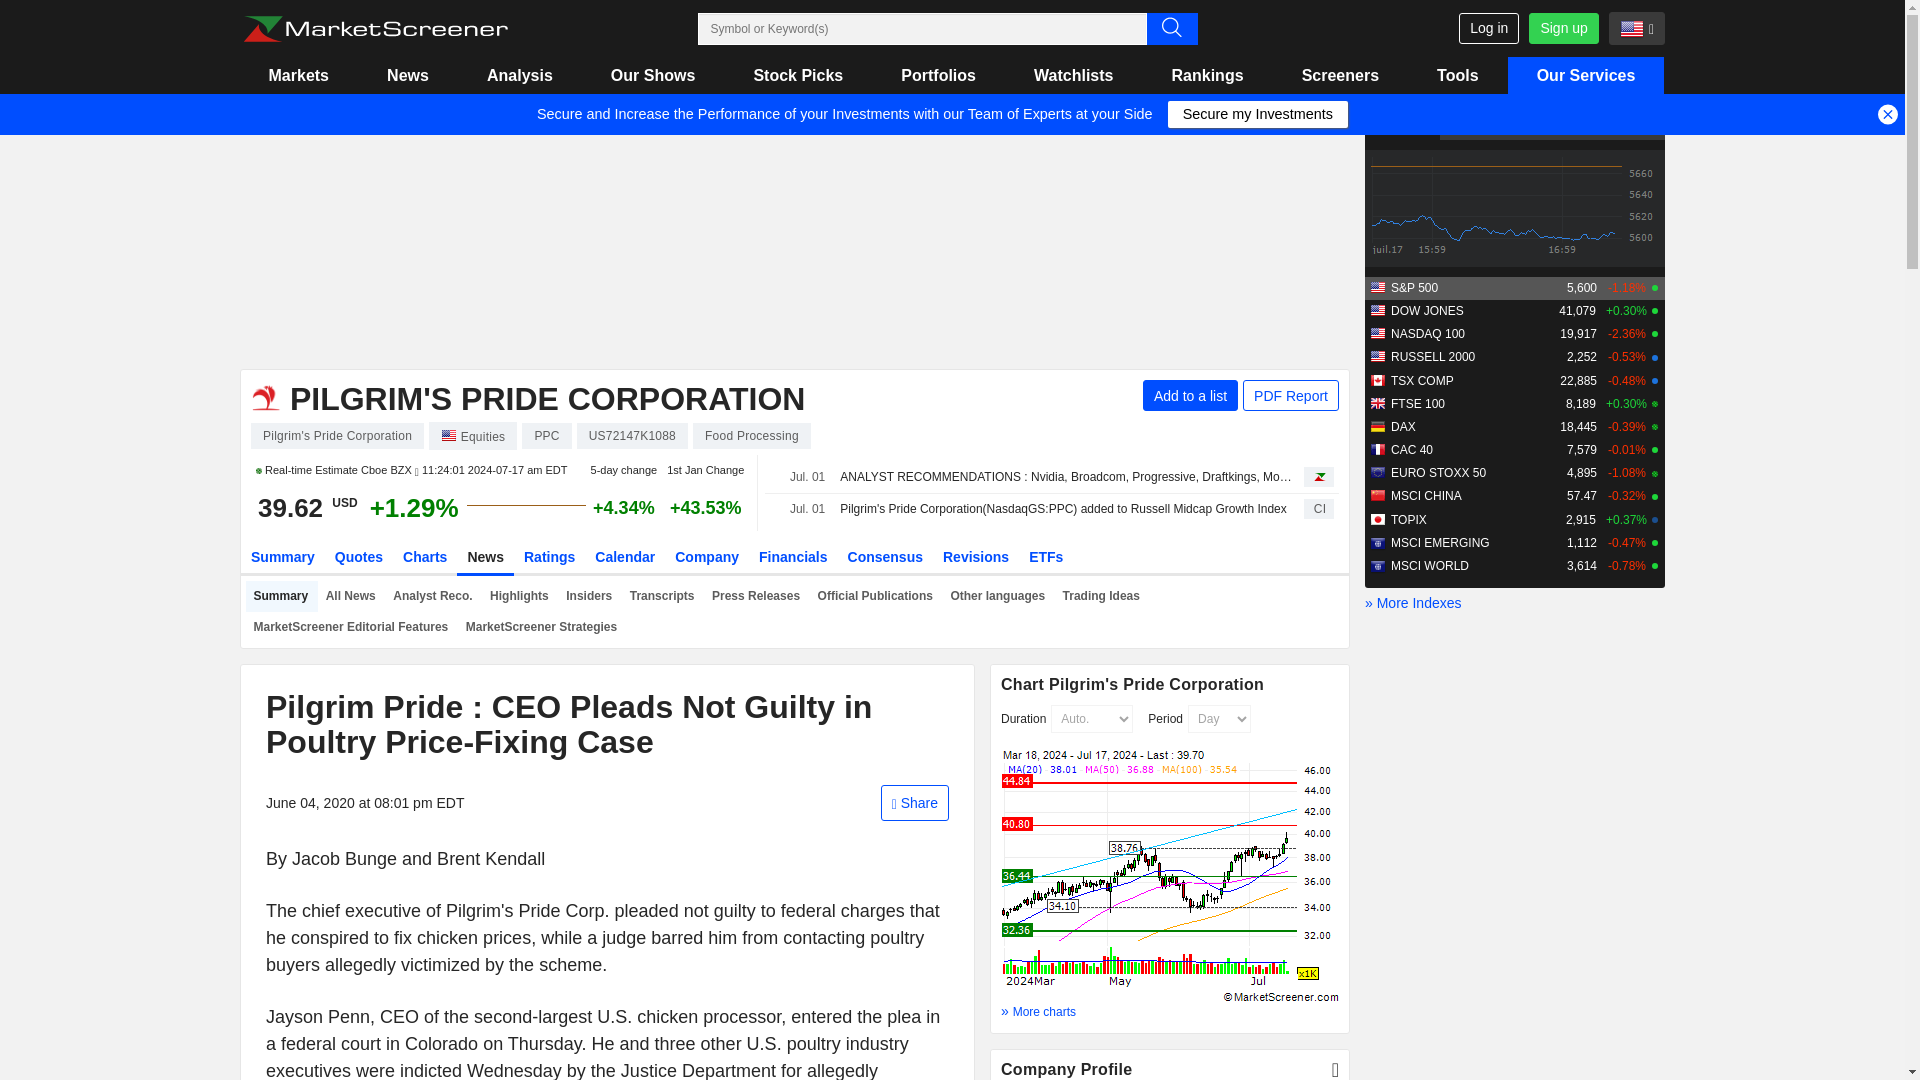 The height and width of the screenshot is (1080, 1920). What do you see at coordinates (298, 75) in the screenshot?
I see `Markets` at bounding box center [298, 75].